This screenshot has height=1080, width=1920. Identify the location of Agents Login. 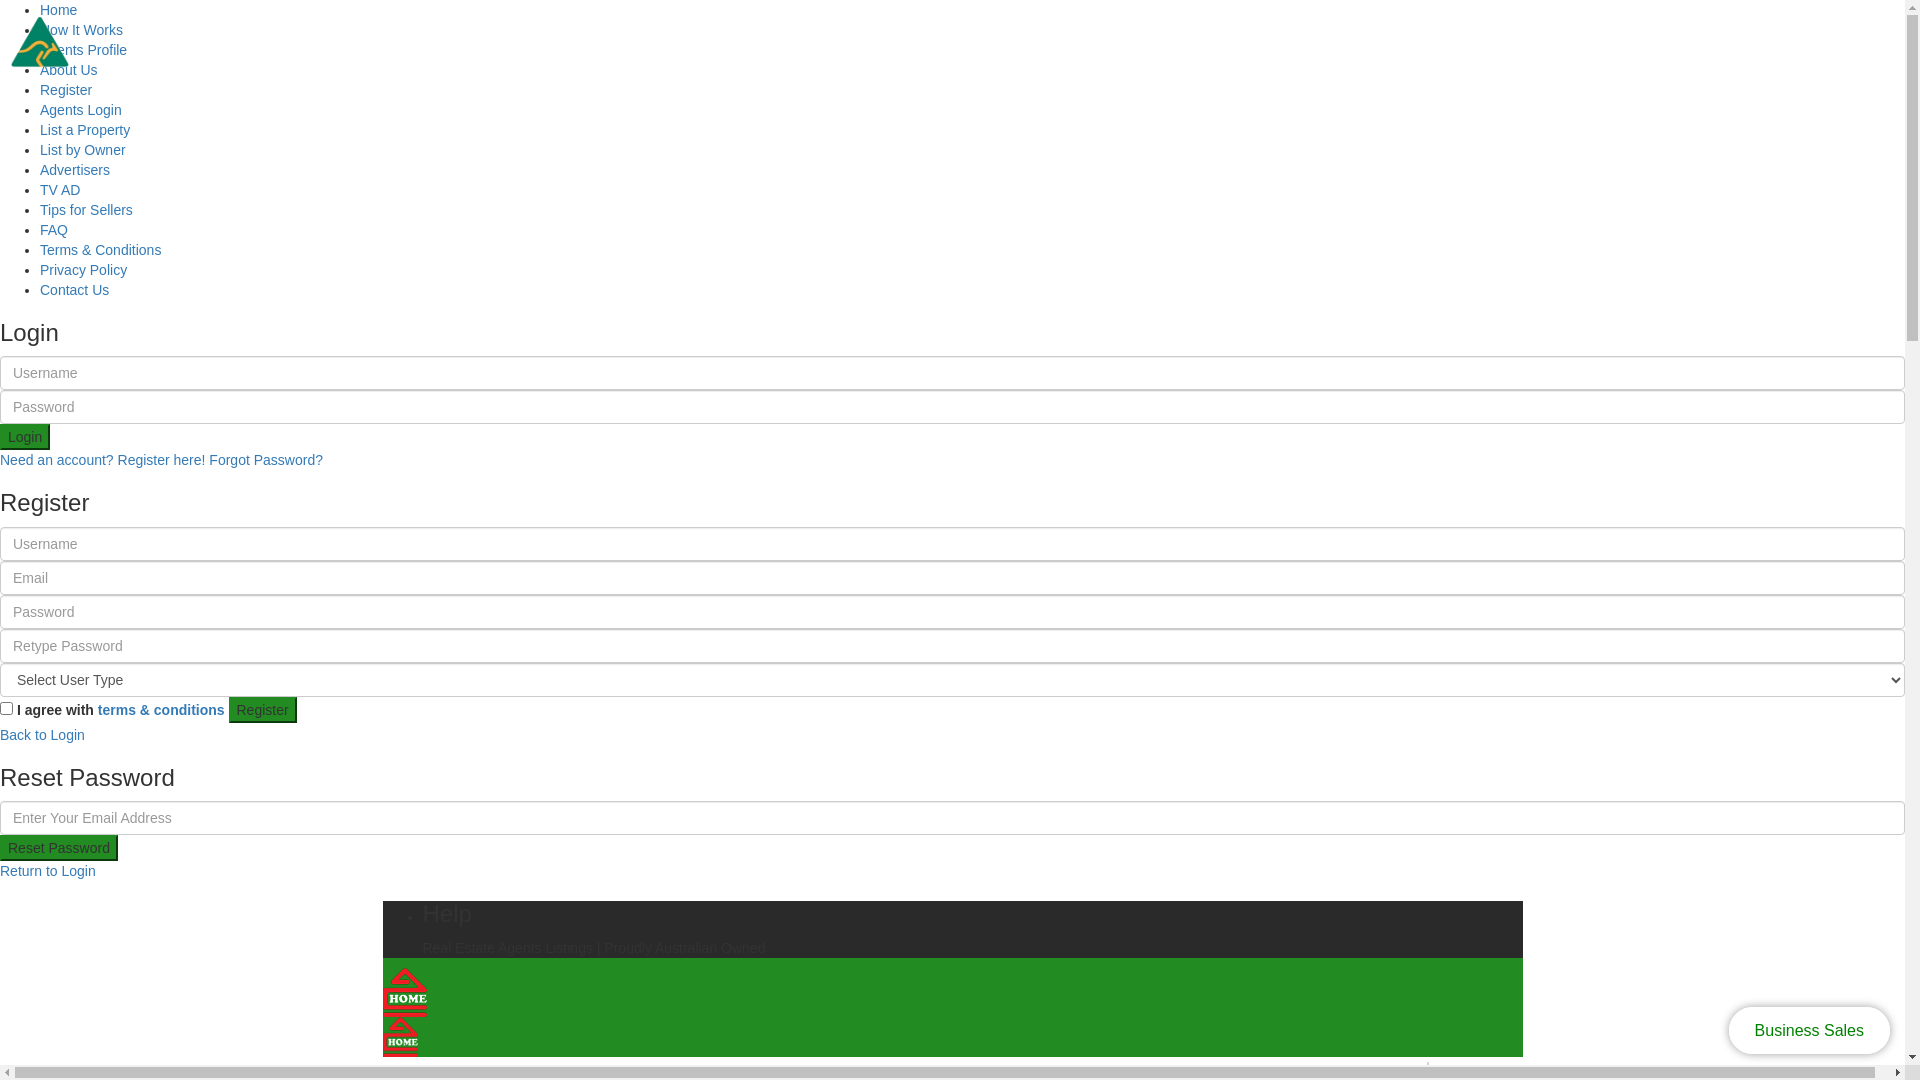
(81, 110).